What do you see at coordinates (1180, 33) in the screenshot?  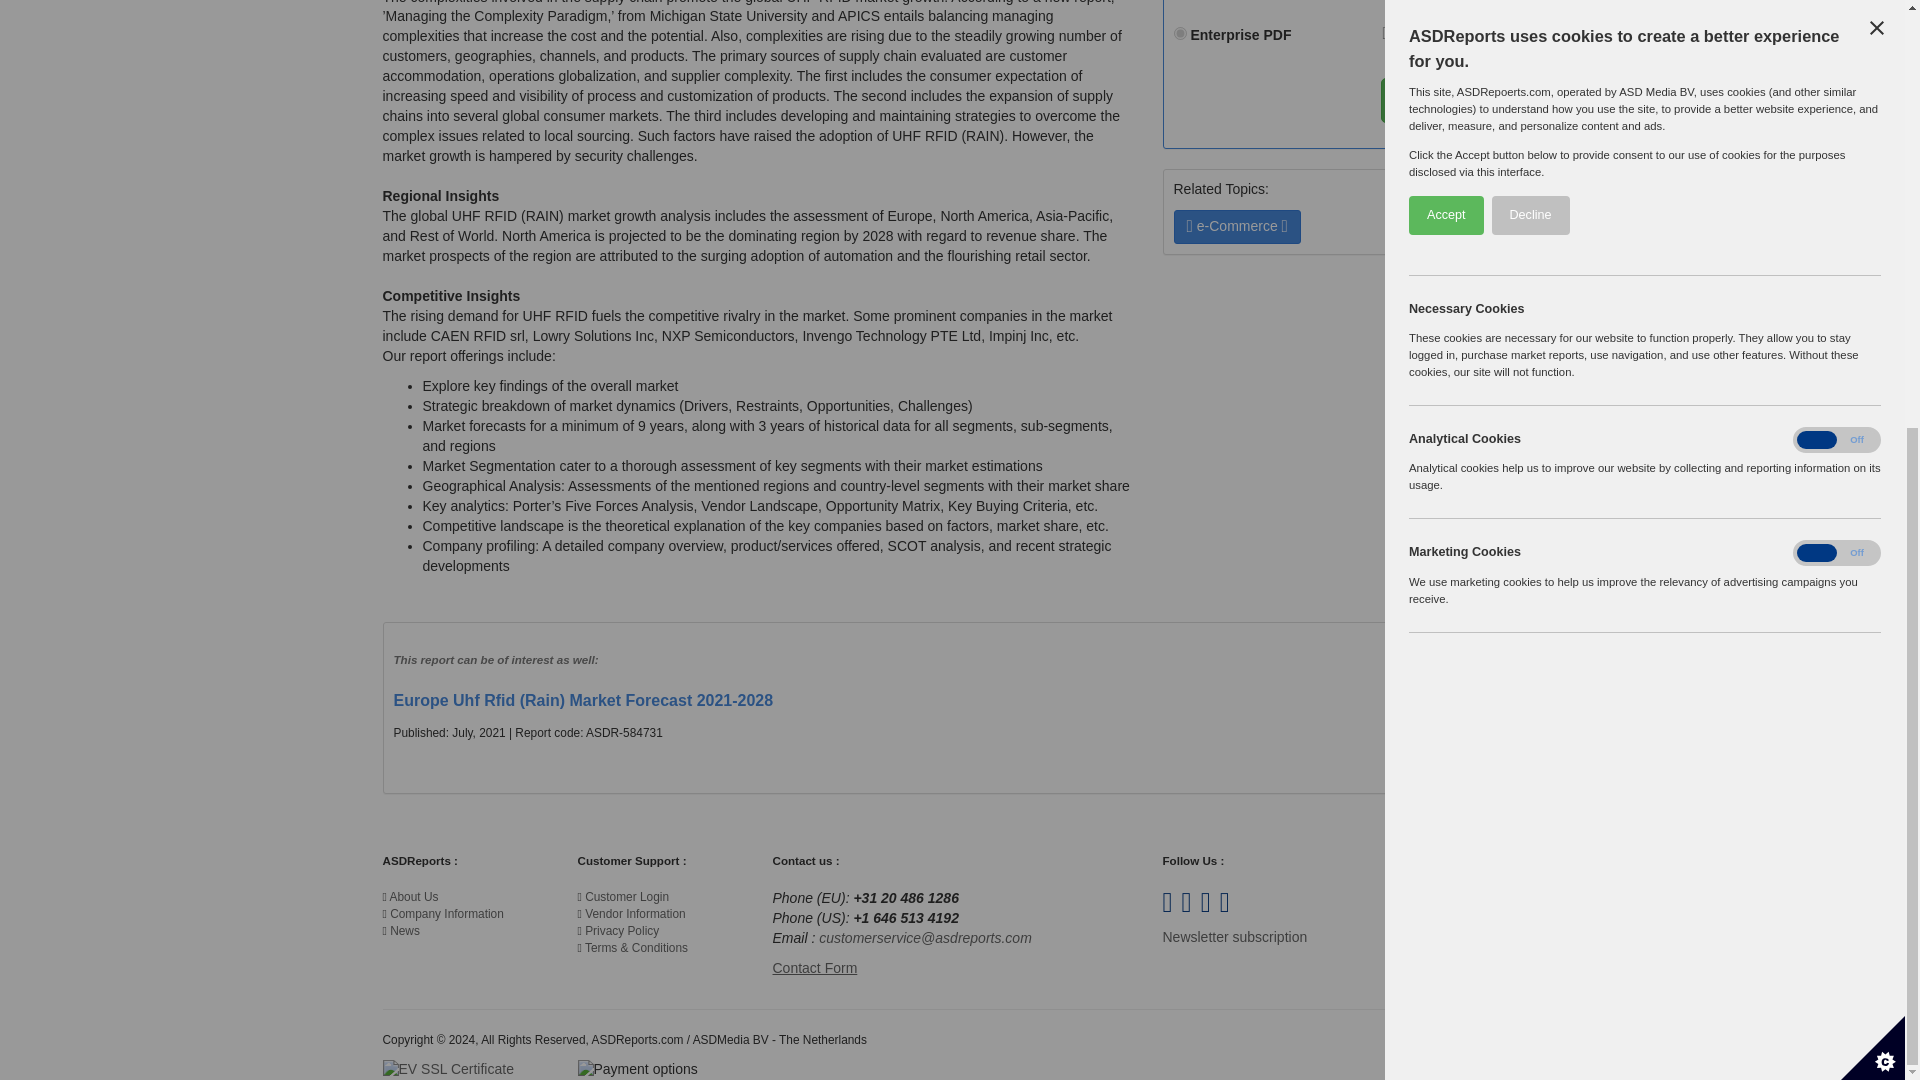 I see `xprice2` at bounding box center [1180, 33].